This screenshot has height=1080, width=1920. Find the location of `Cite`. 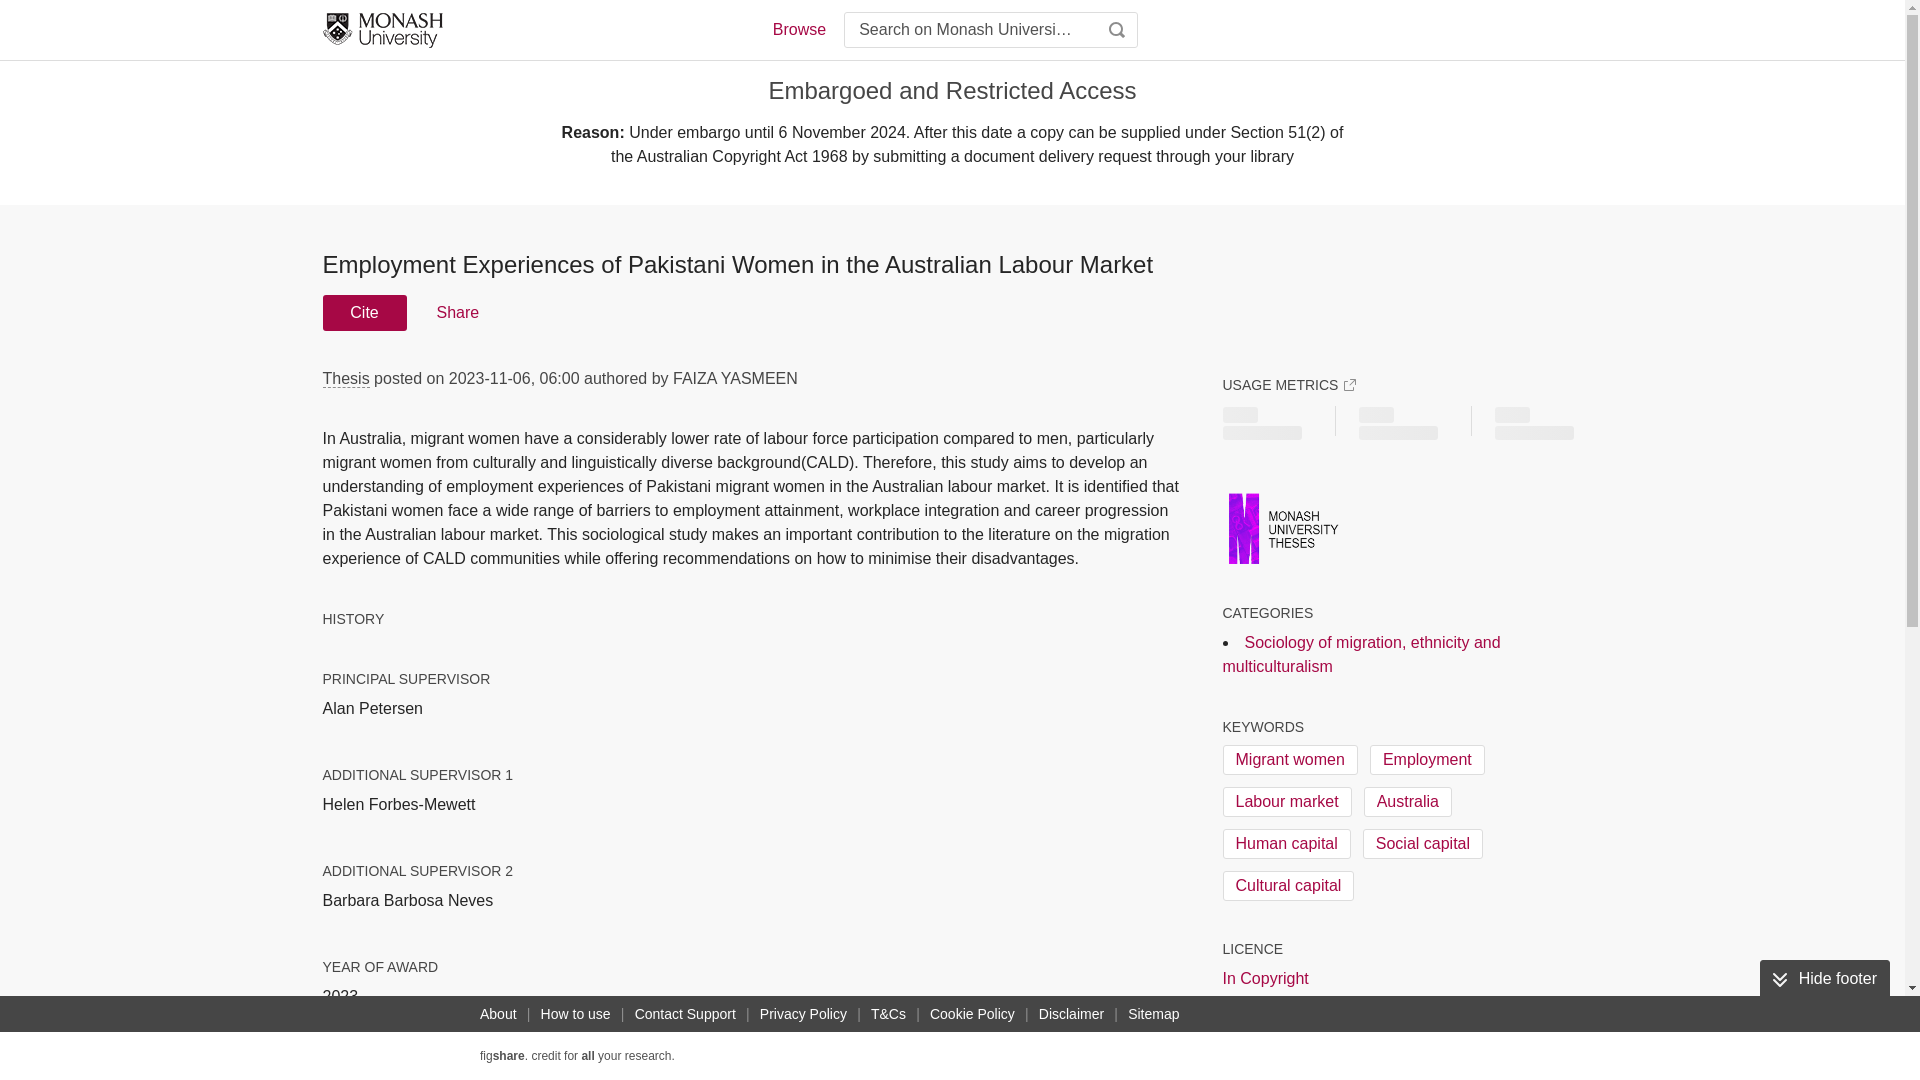

Cite is located at coordinates (364, 312).